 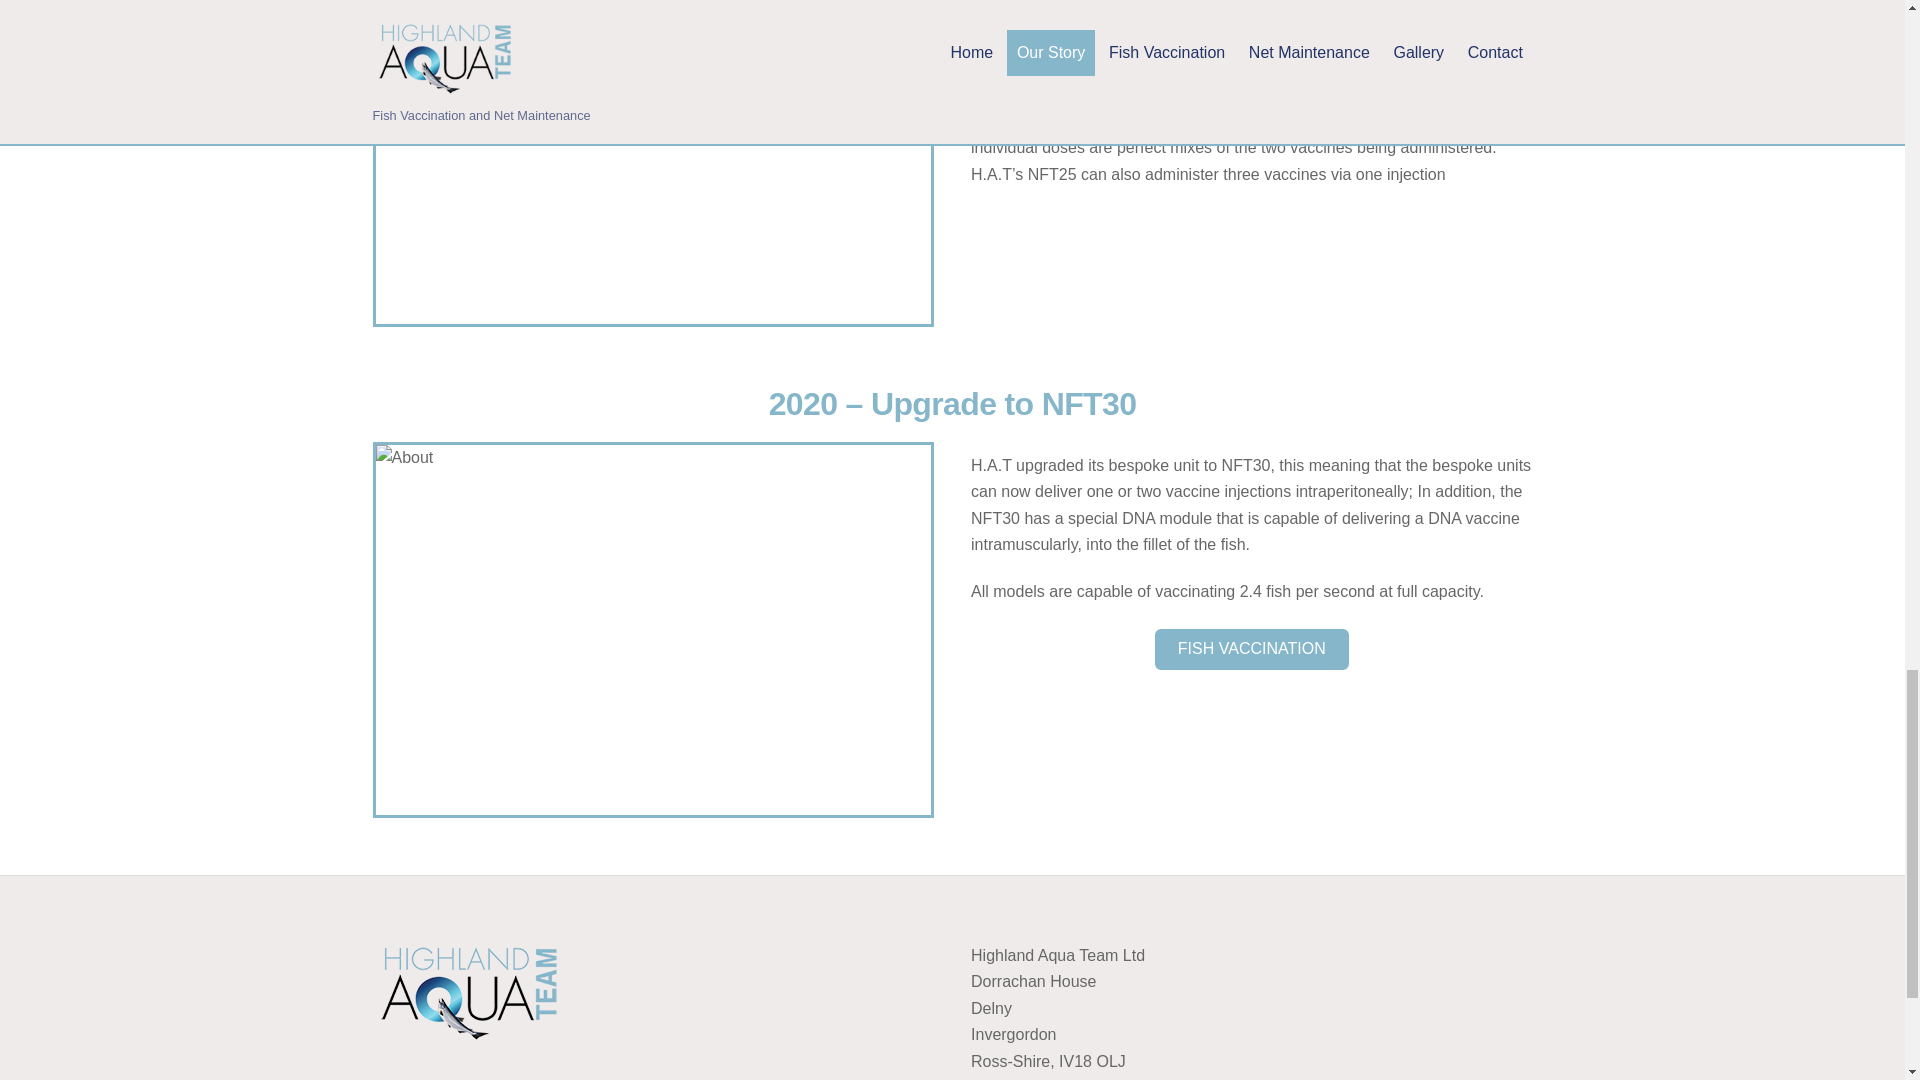 What do you see at coordinates (1252, 648) in the screenshot?
I see `FISH VACCINATION` at bounding box center [1252, 648].